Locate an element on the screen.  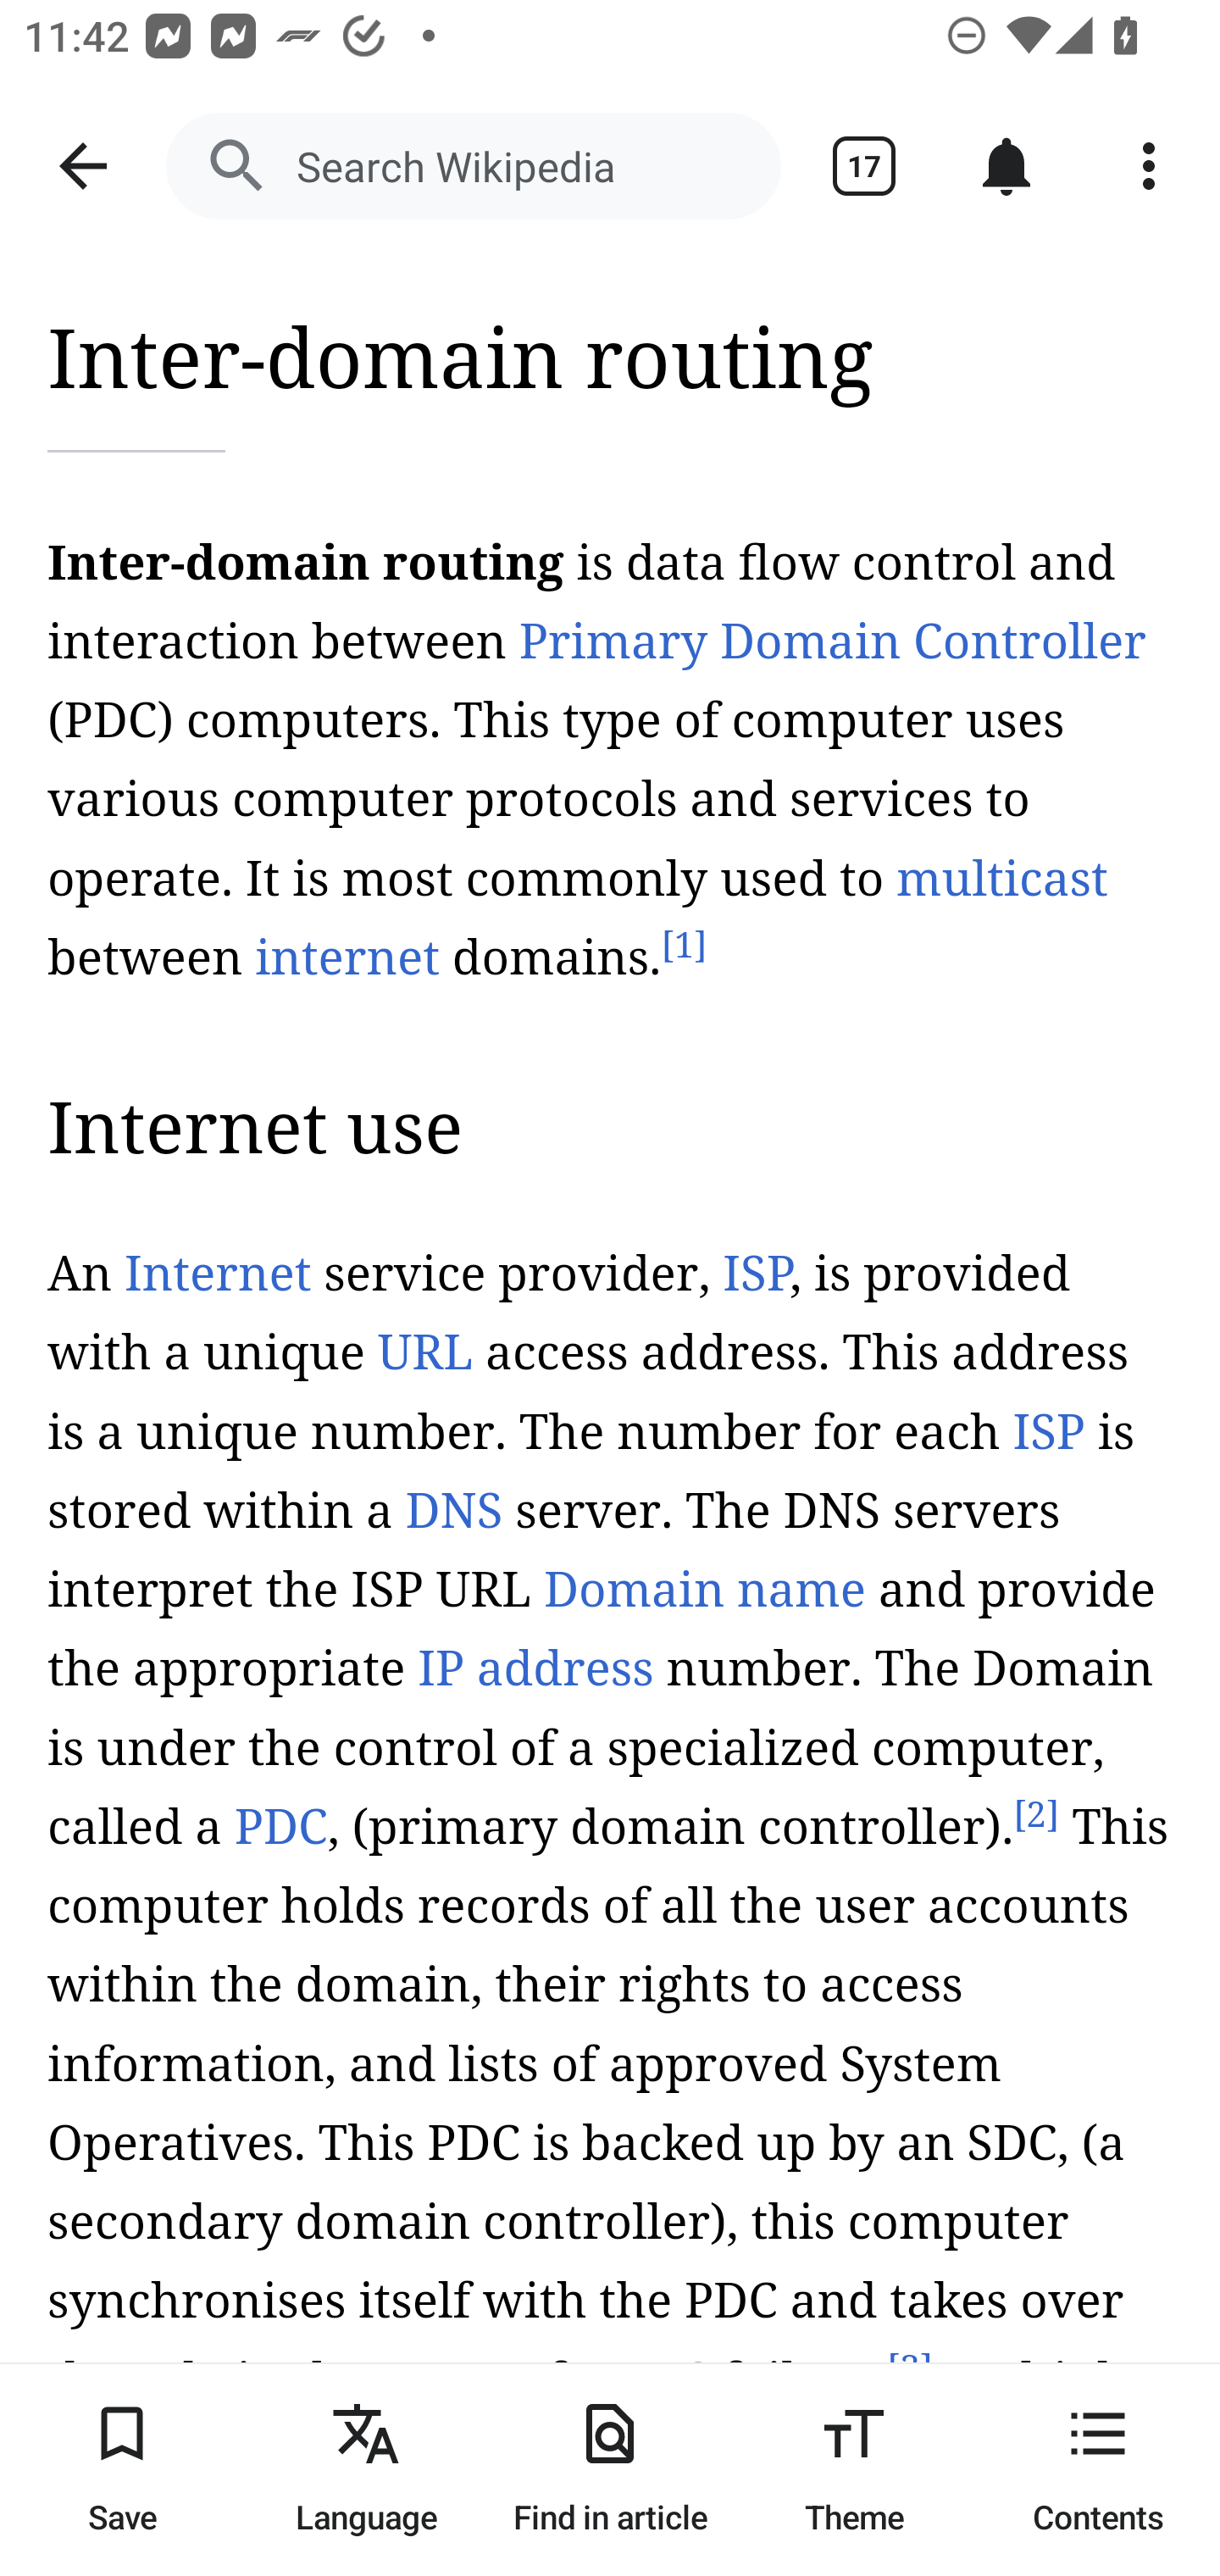
multicast is located at coordinates (1001, 877).